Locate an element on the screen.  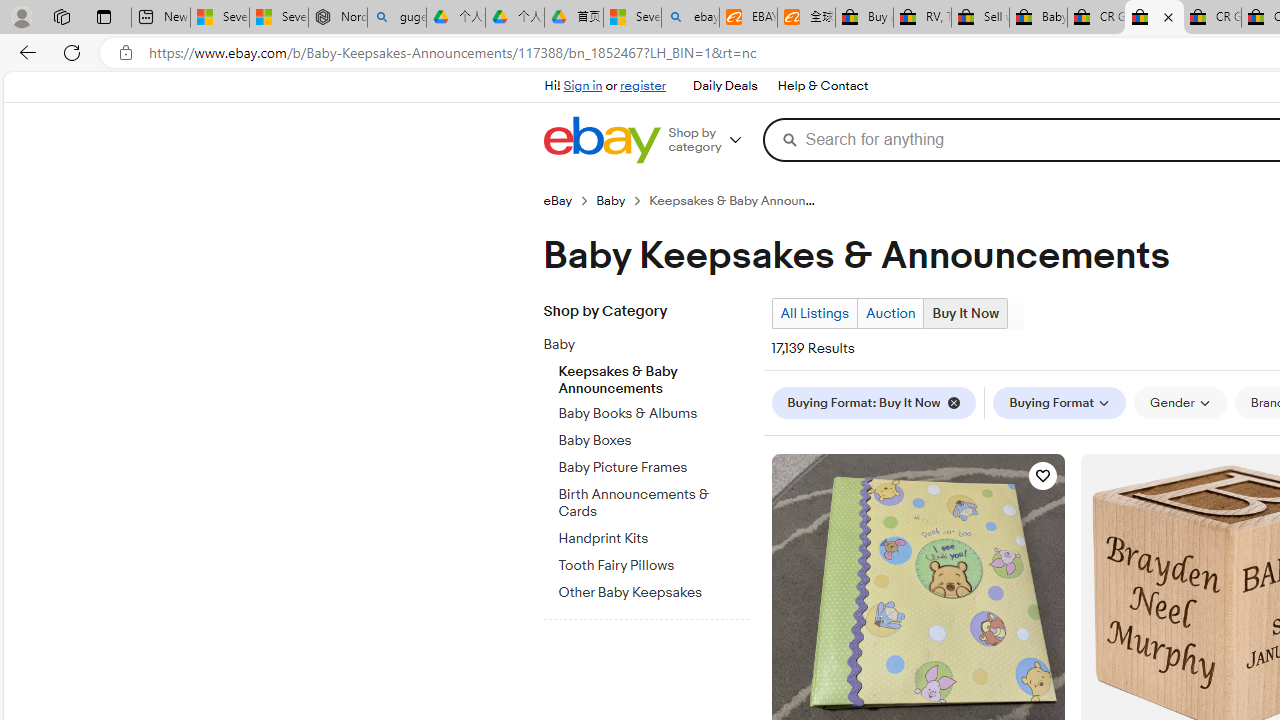
Help & Contact is located at coordinates (822, 86).